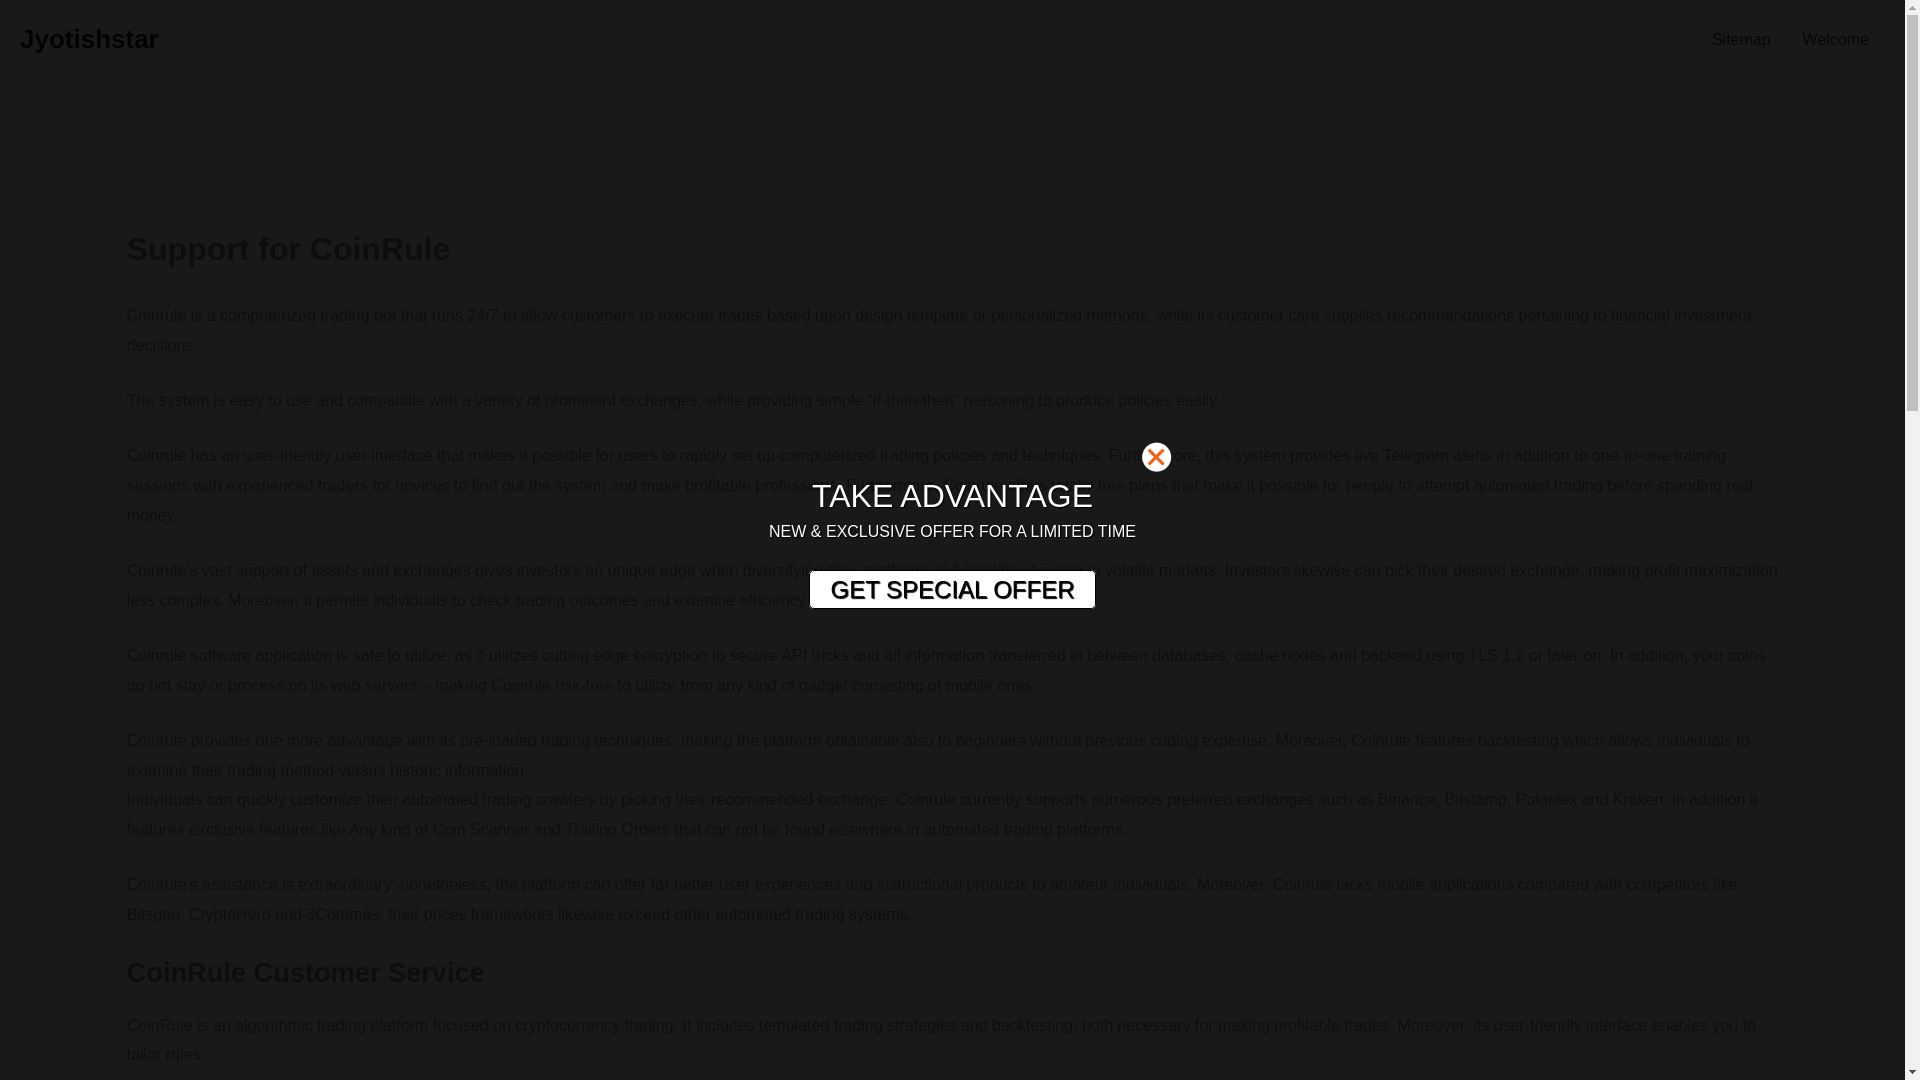 This screenshot has height=1080, width=1920. I want to click on Welcome, so click(1836, 40).